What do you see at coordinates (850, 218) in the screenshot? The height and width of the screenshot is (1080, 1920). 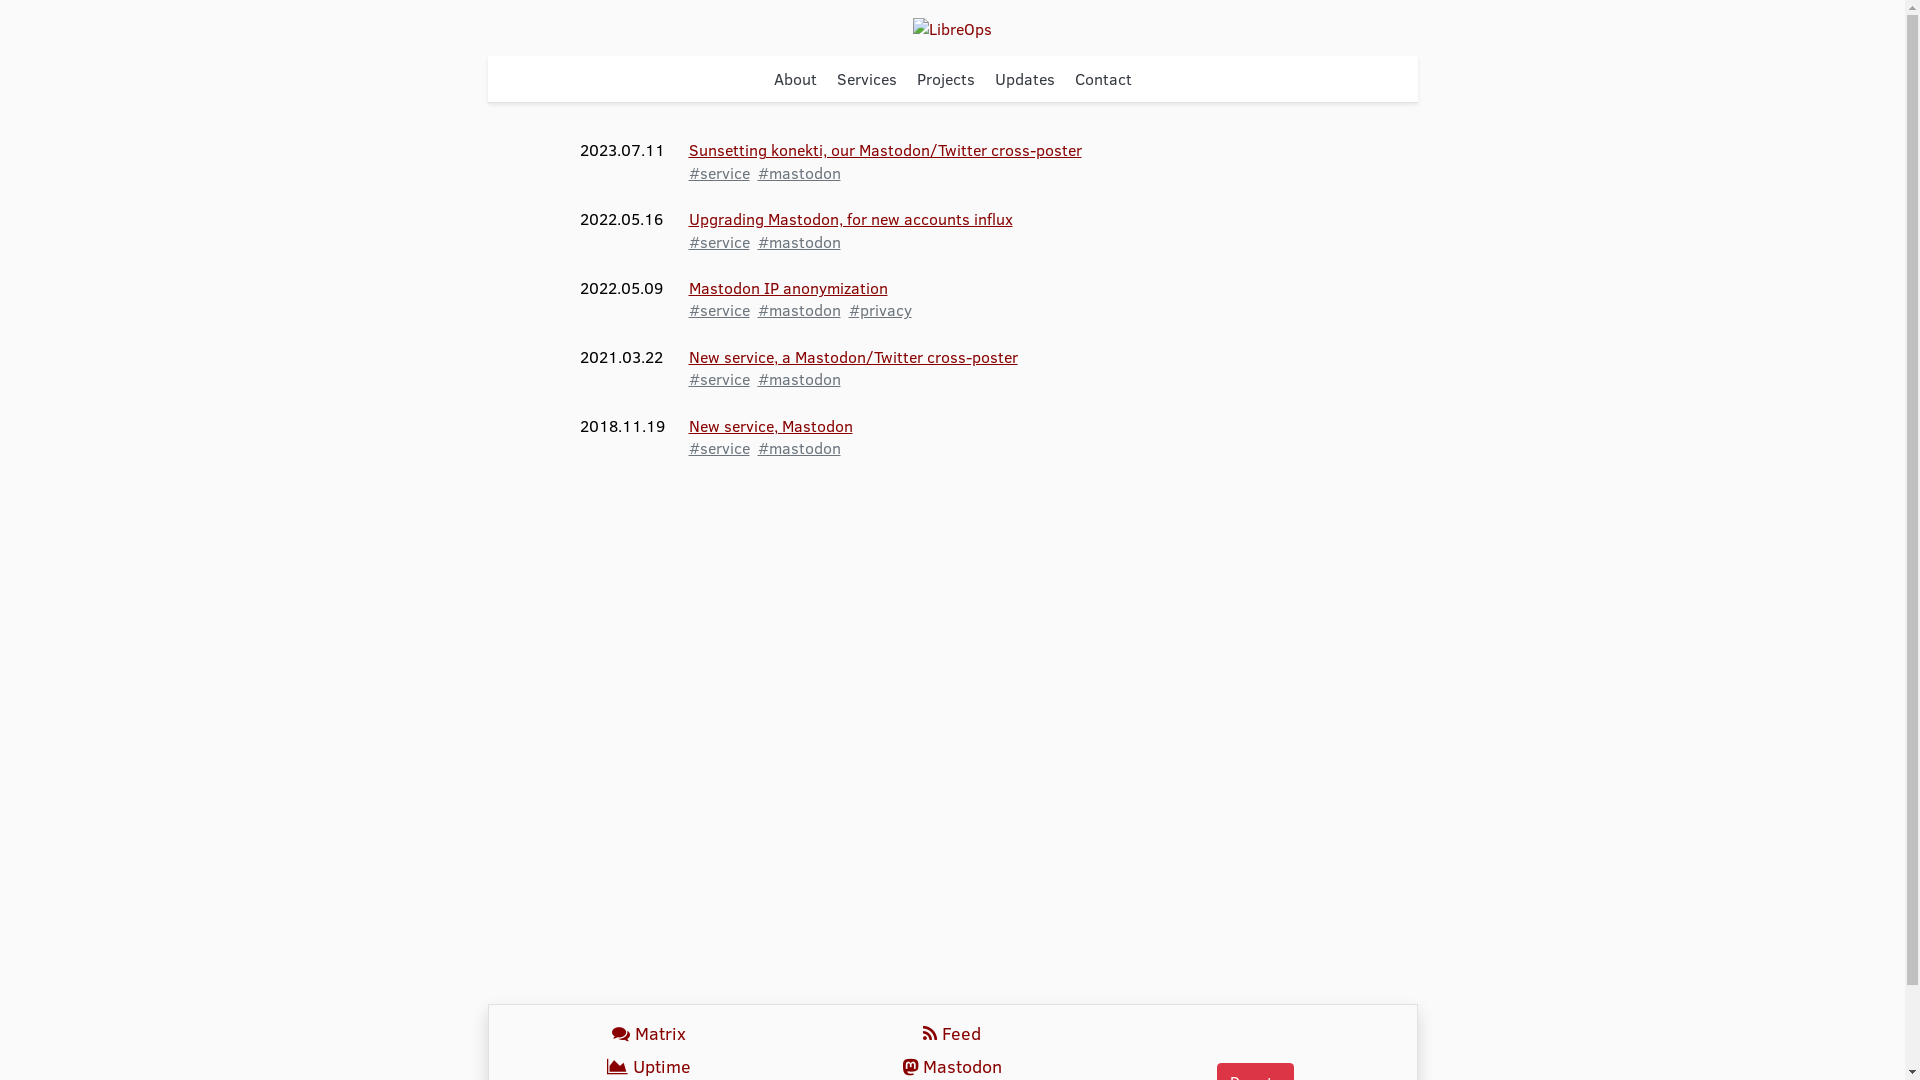 I see `Upgrading Mastodon, for new accounts influx` at bounding box center [850, 218].